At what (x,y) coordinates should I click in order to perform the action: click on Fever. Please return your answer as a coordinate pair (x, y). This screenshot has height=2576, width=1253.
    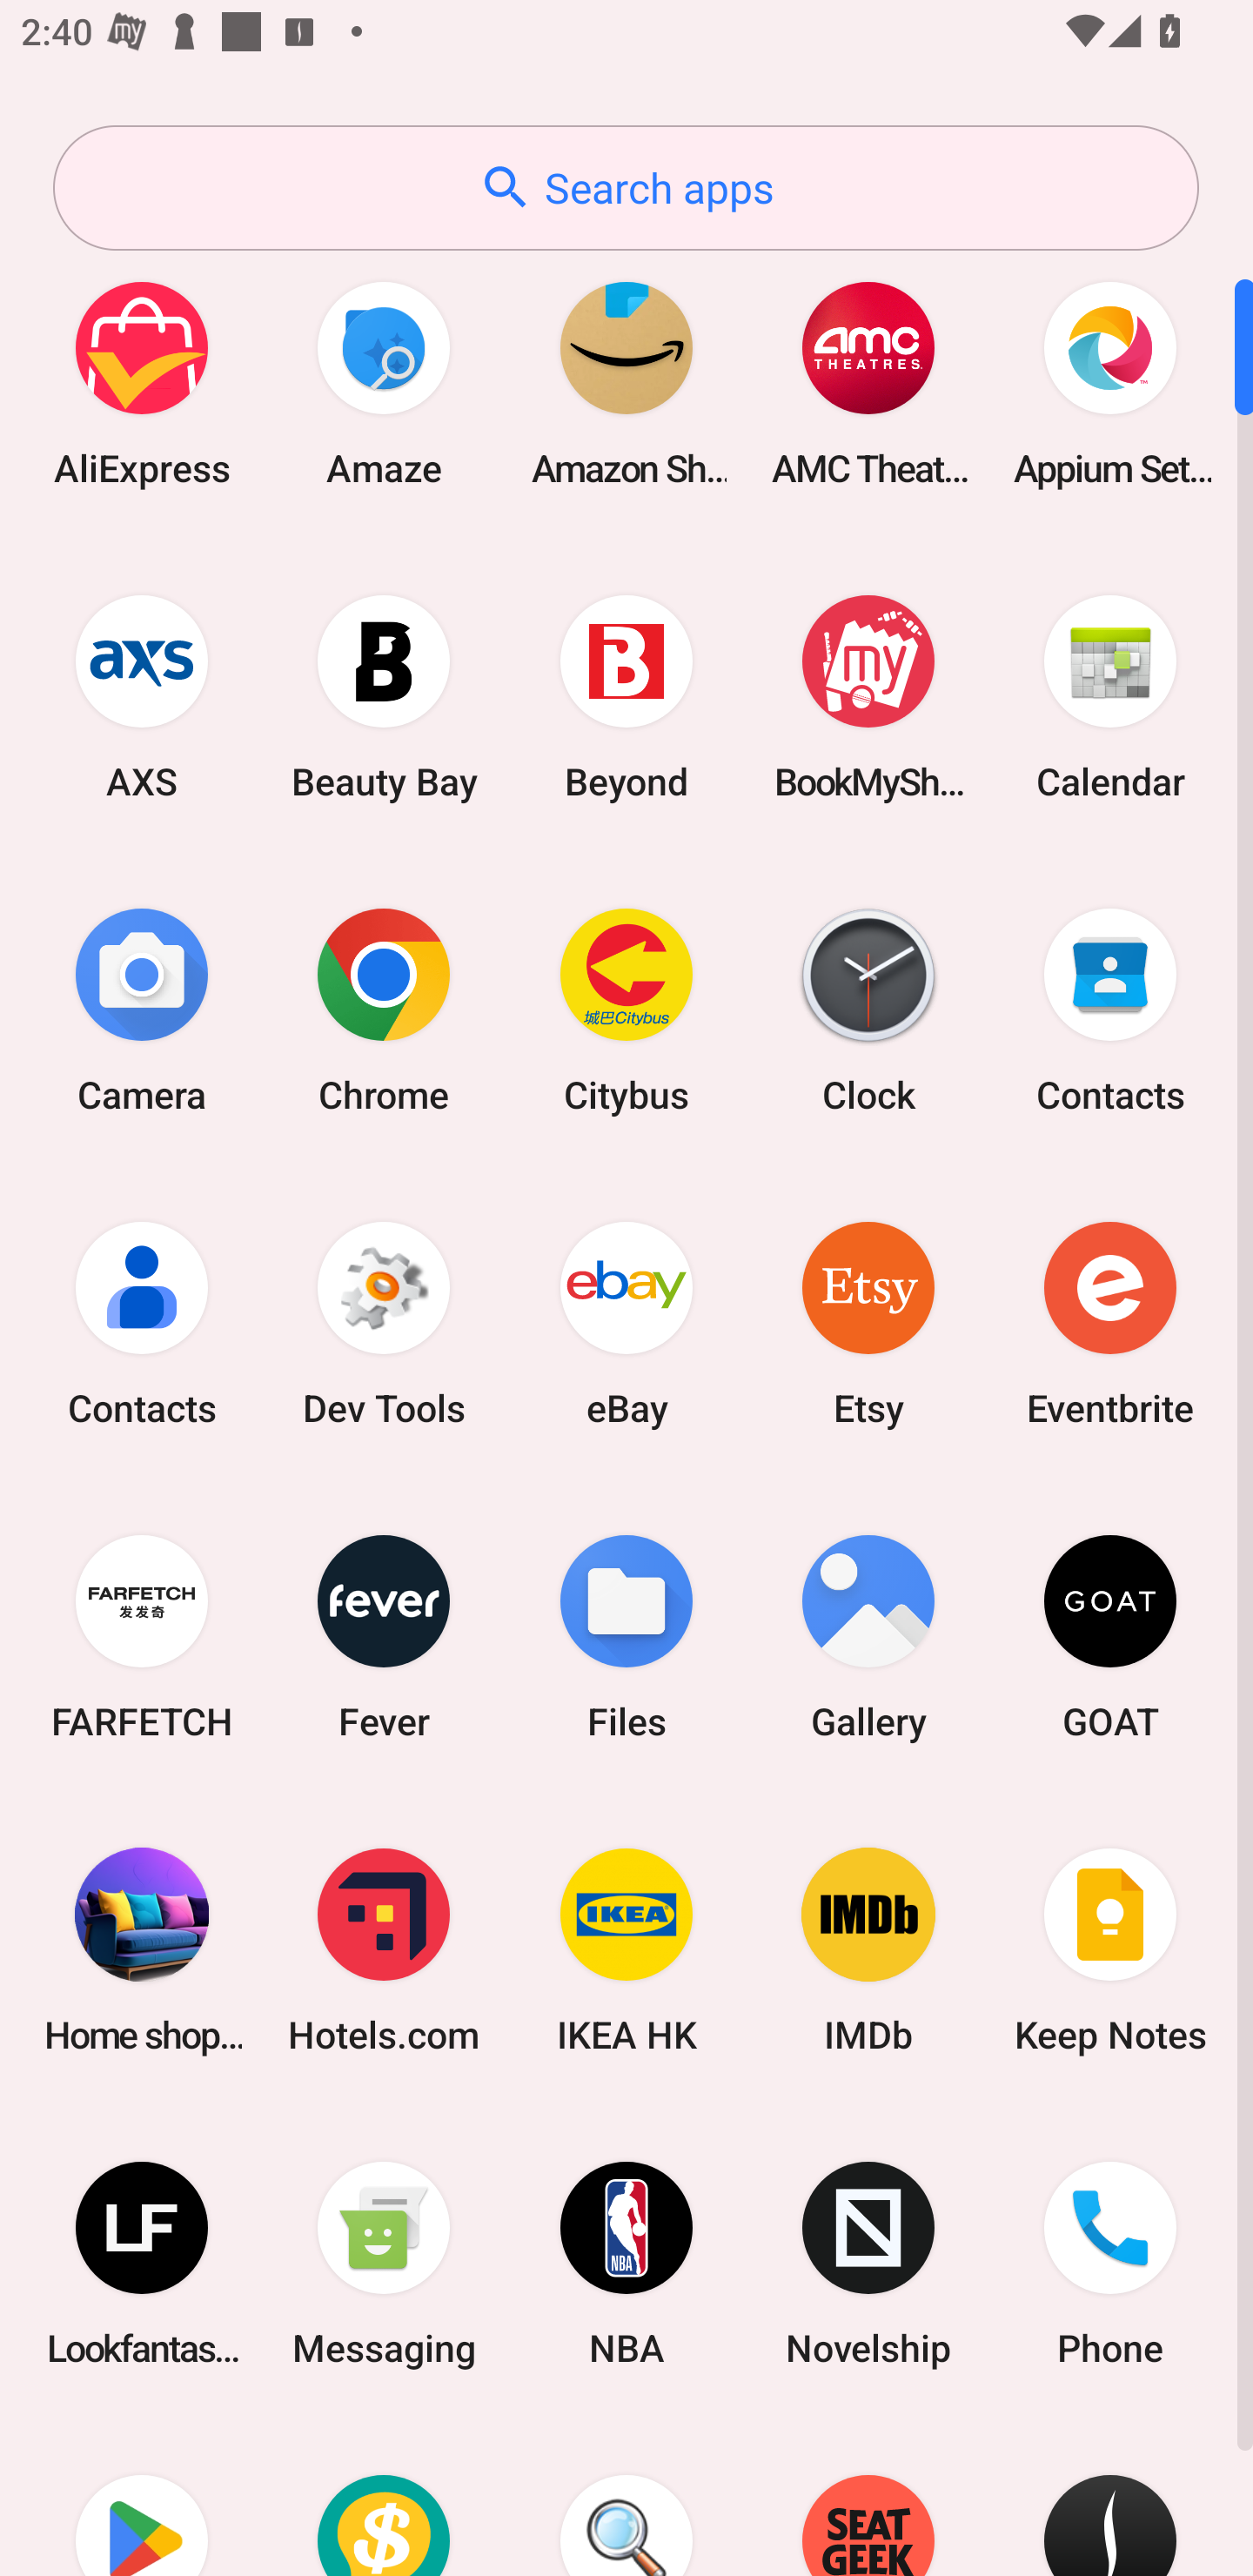
    Looking at the image, I should click on (384, 1636).